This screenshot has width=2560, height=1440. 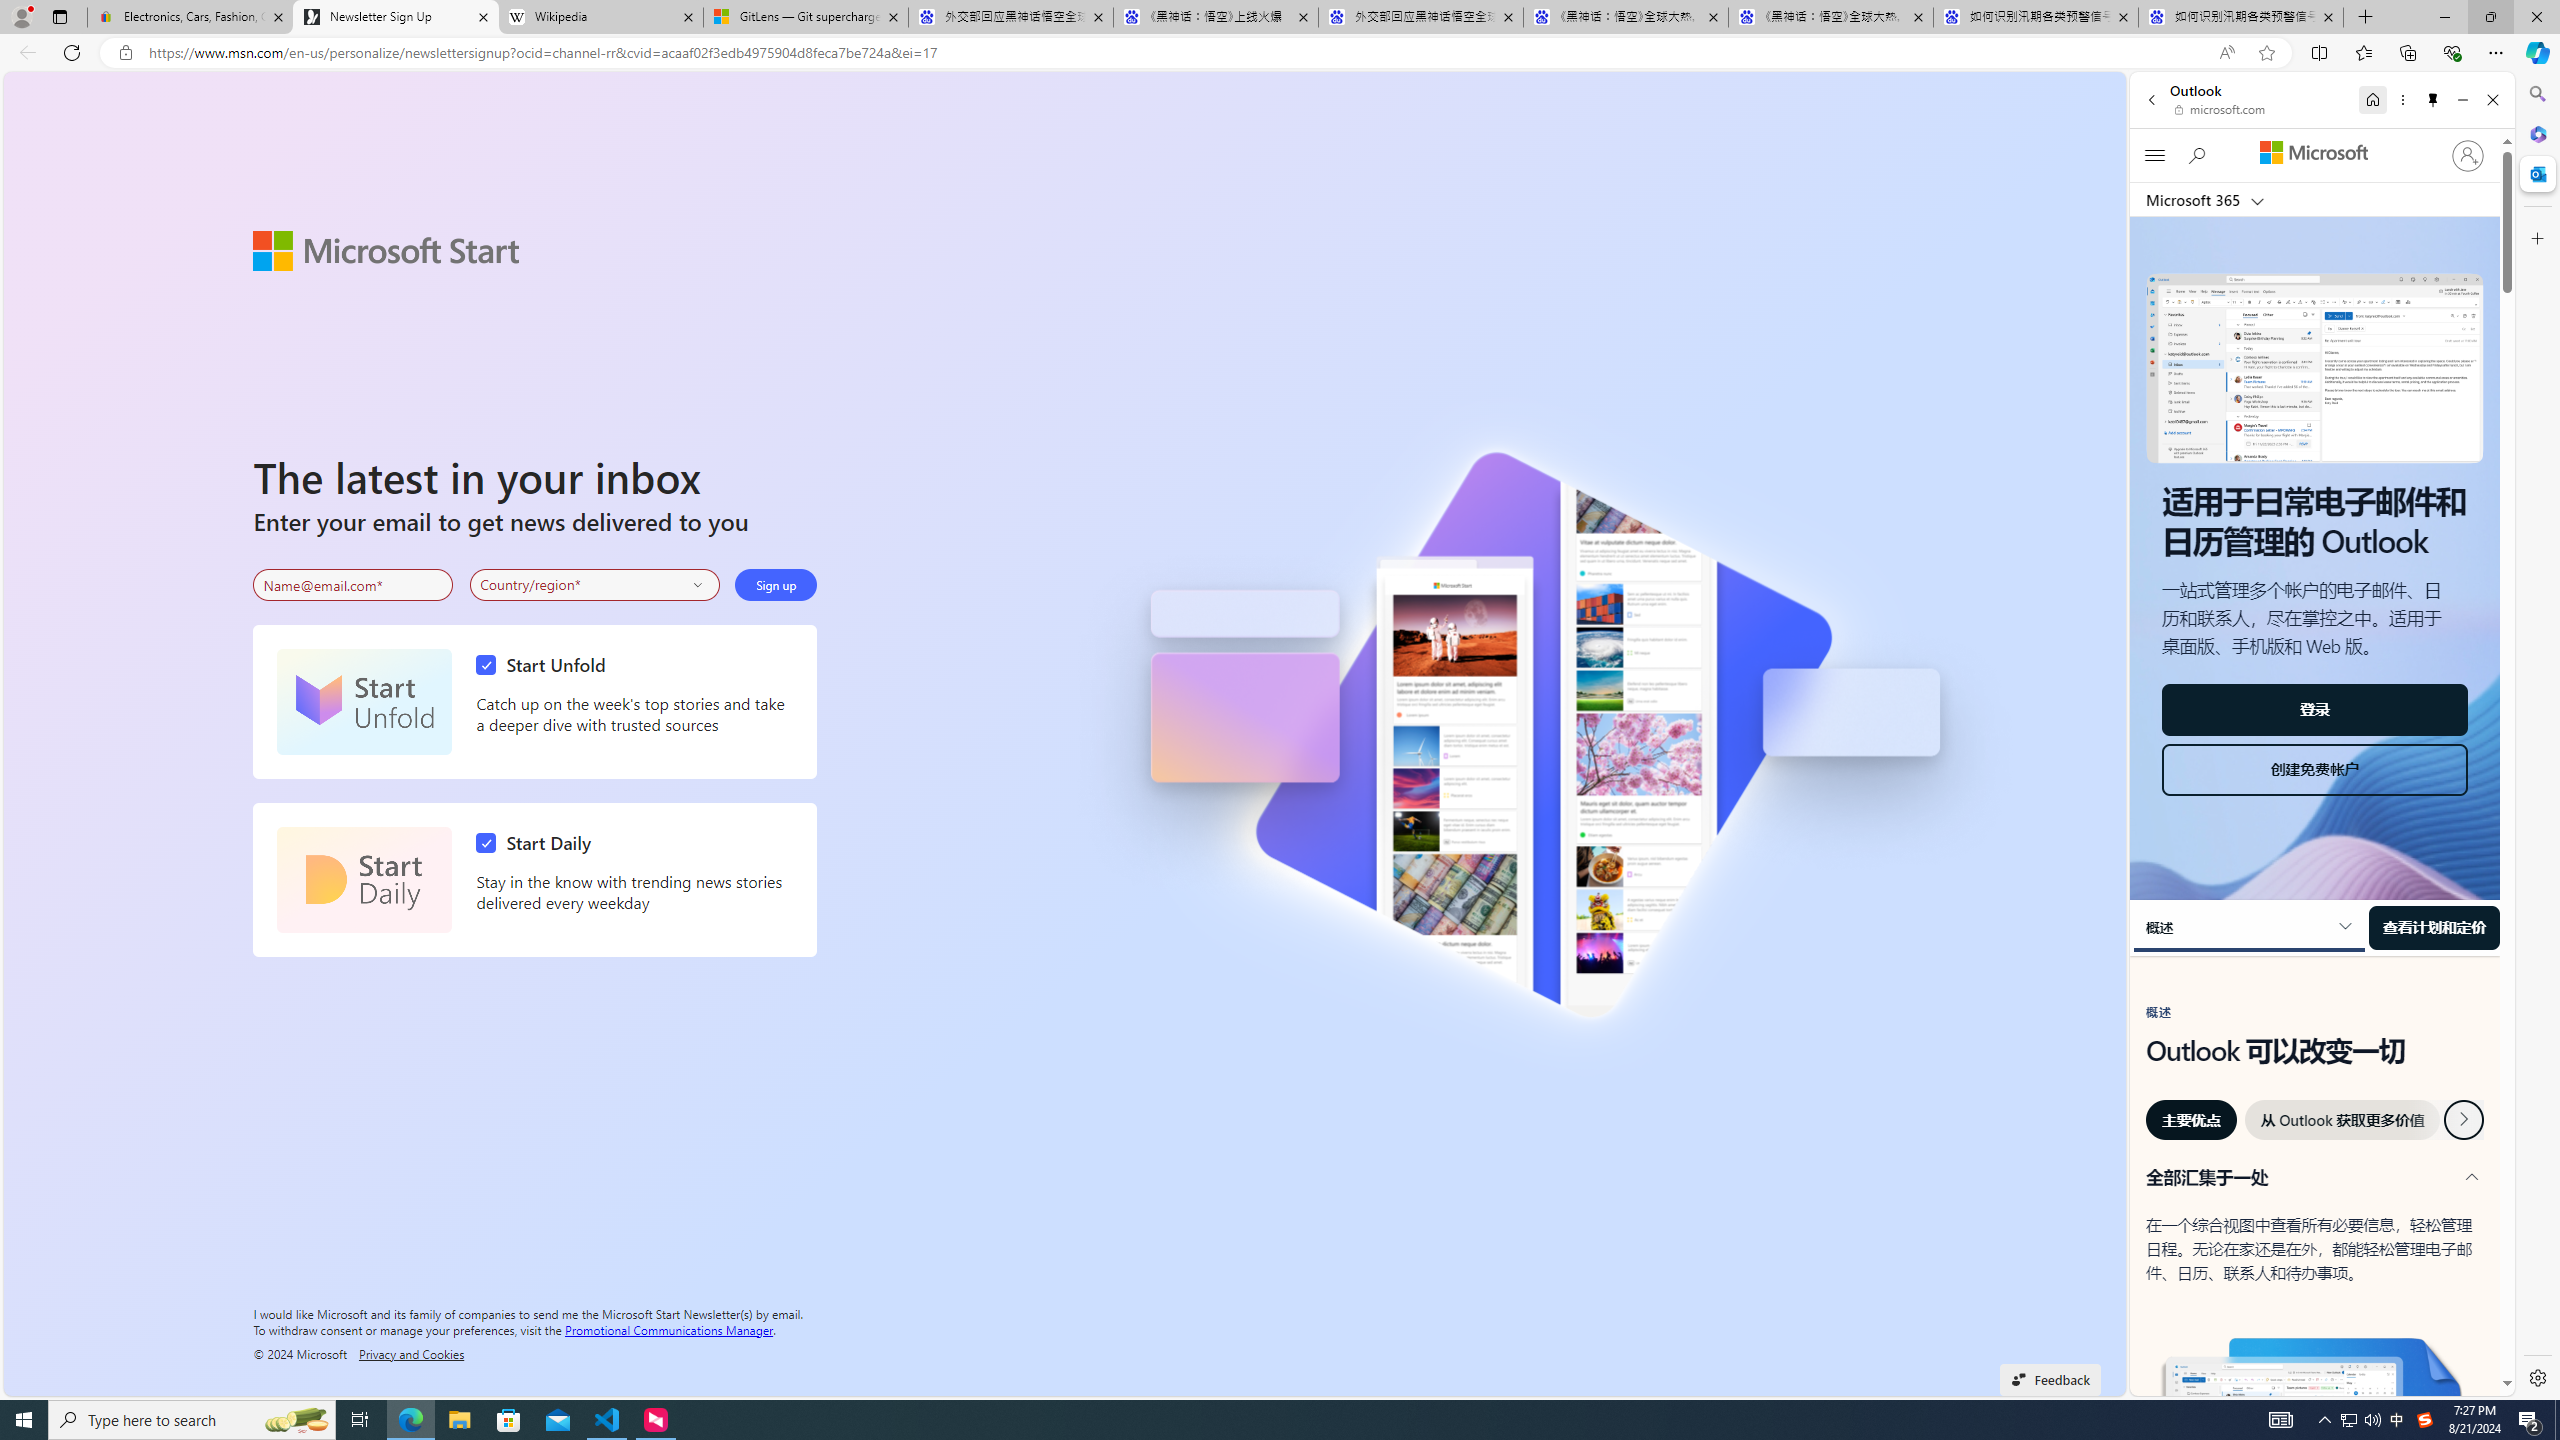 I want to click on Start Unfold, so click(x=546, y=665).